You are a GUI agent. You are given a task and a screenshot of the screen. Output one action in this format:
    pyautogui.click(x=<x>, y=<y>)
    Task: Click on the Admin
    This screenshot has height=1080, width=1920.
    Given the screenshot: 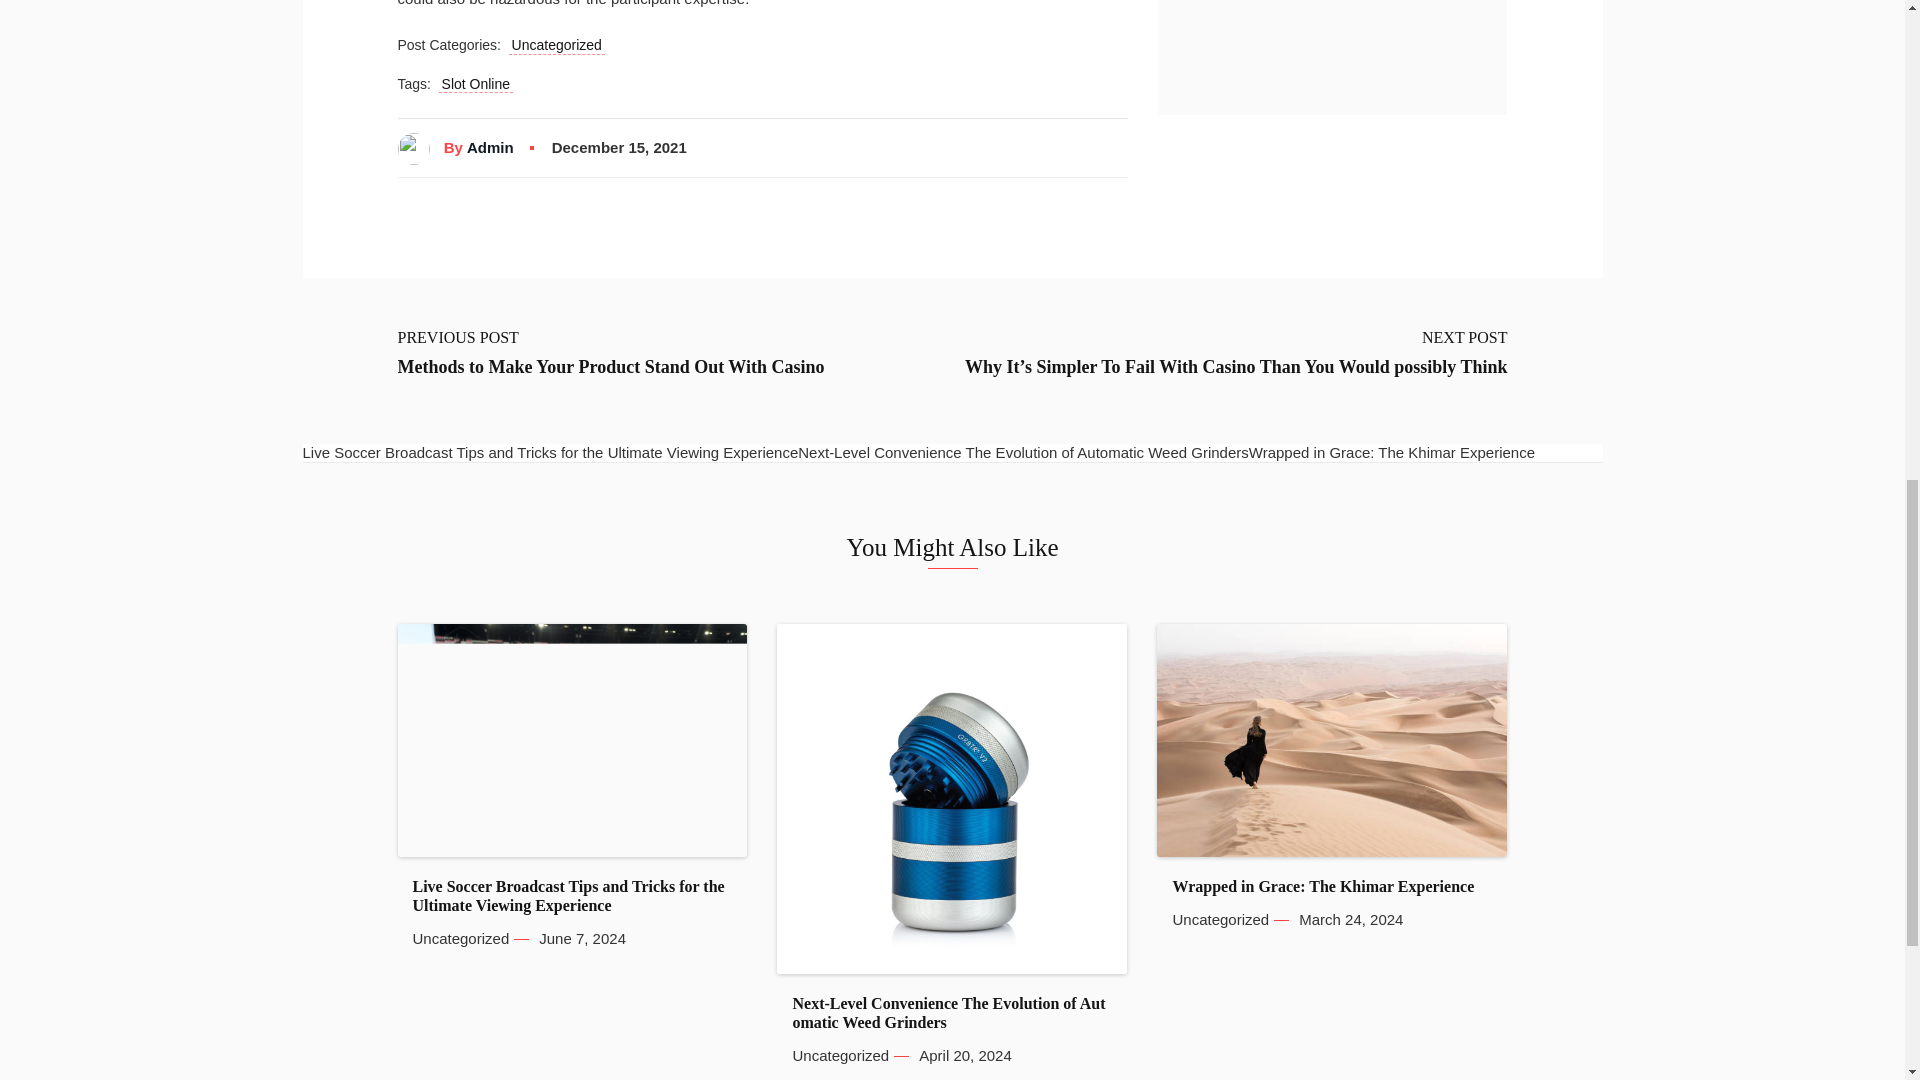 What is the action you would take?
    pyautogui.click(x=490, y=148)
    